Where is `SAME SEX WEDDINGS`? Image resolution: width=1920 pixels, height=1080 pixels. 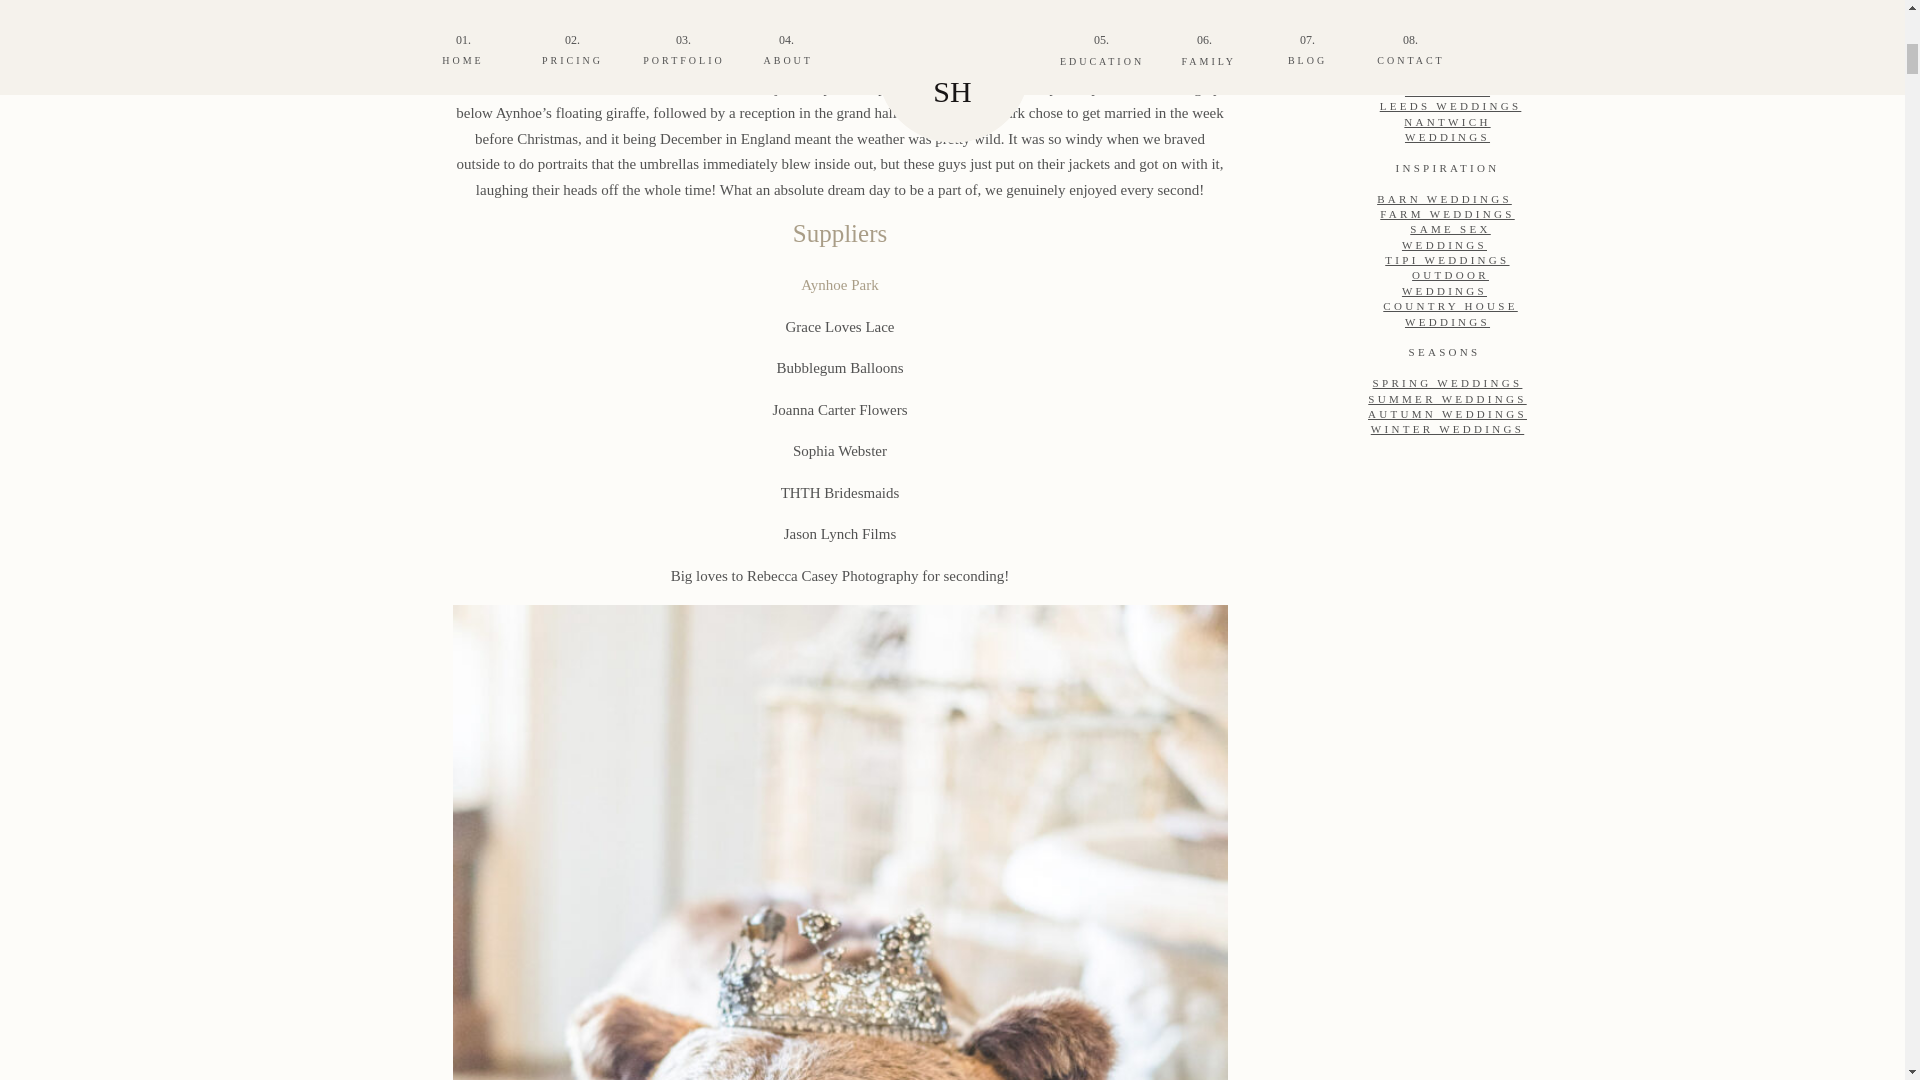
SAME SEX WEDDINGS is located at coordinates (1446, 236).